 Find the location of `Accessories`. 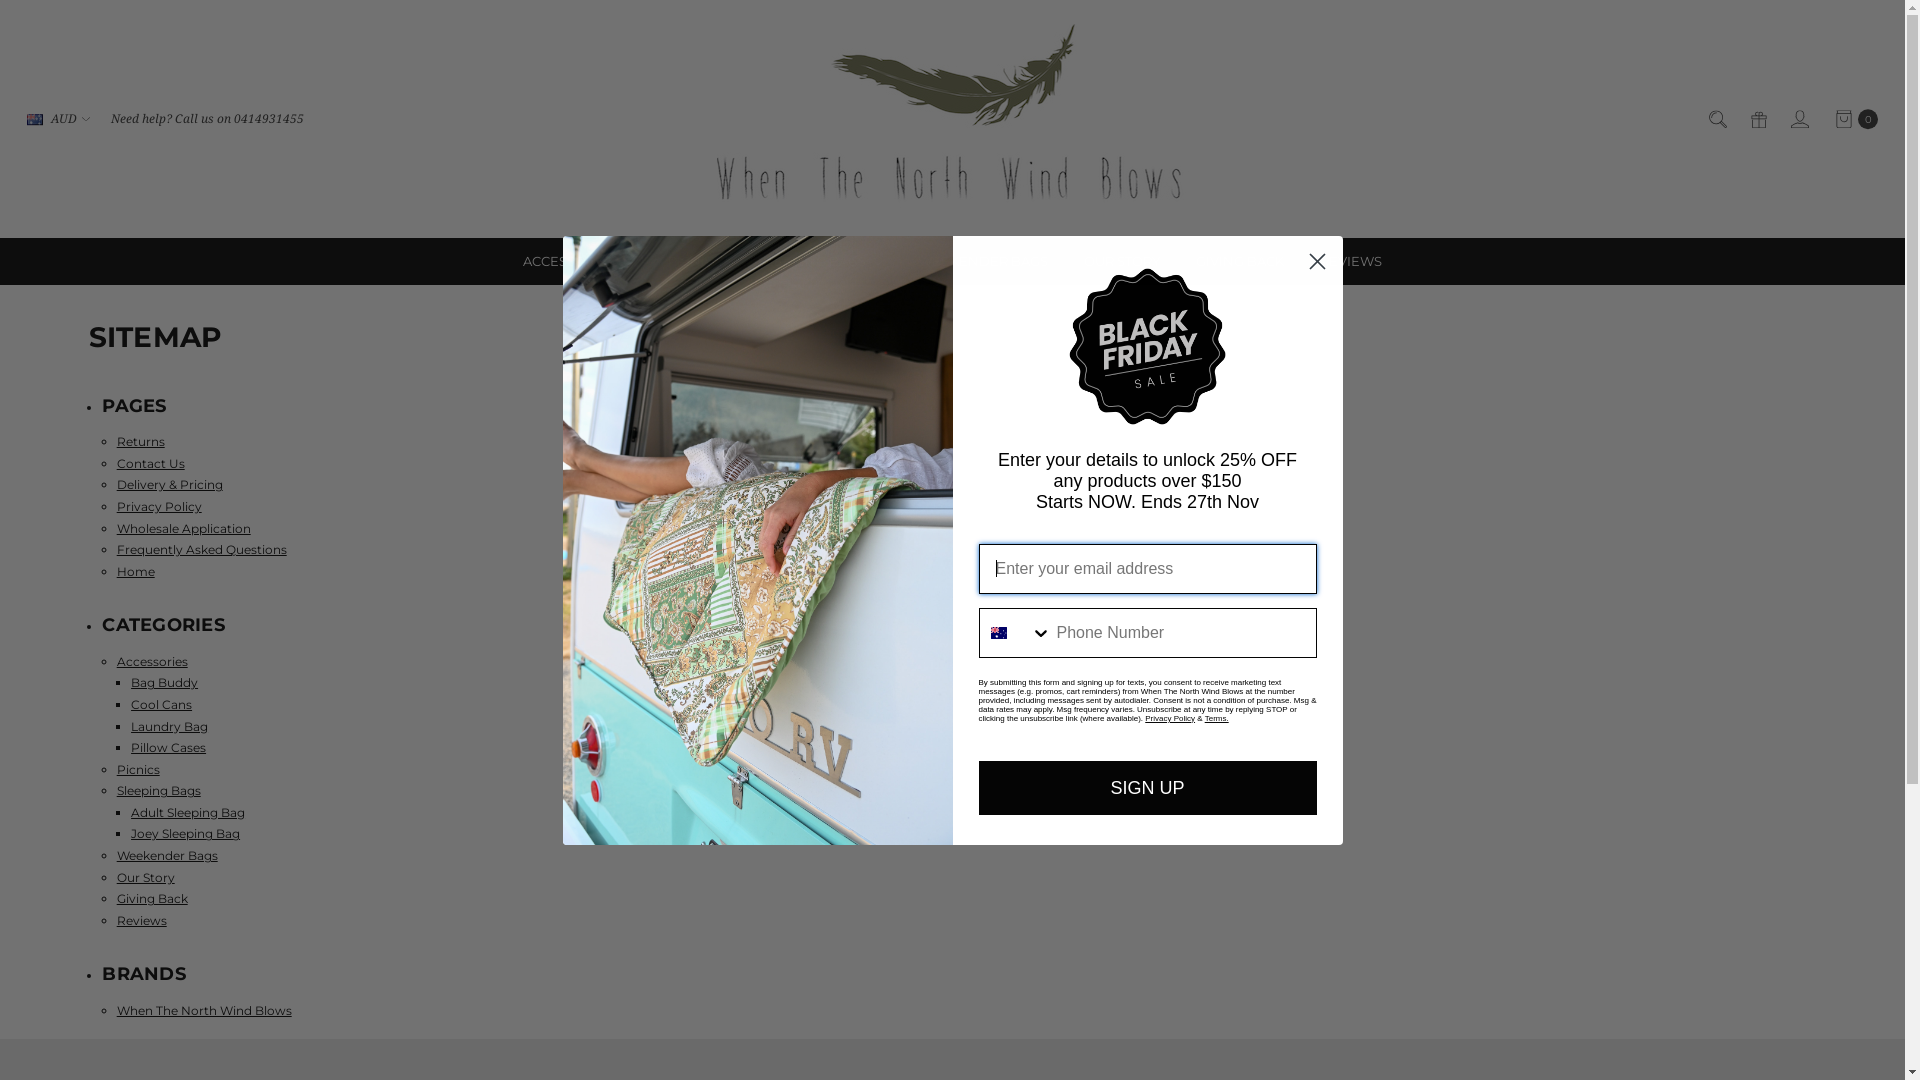

Accessories is located at coordinates (152, 662).